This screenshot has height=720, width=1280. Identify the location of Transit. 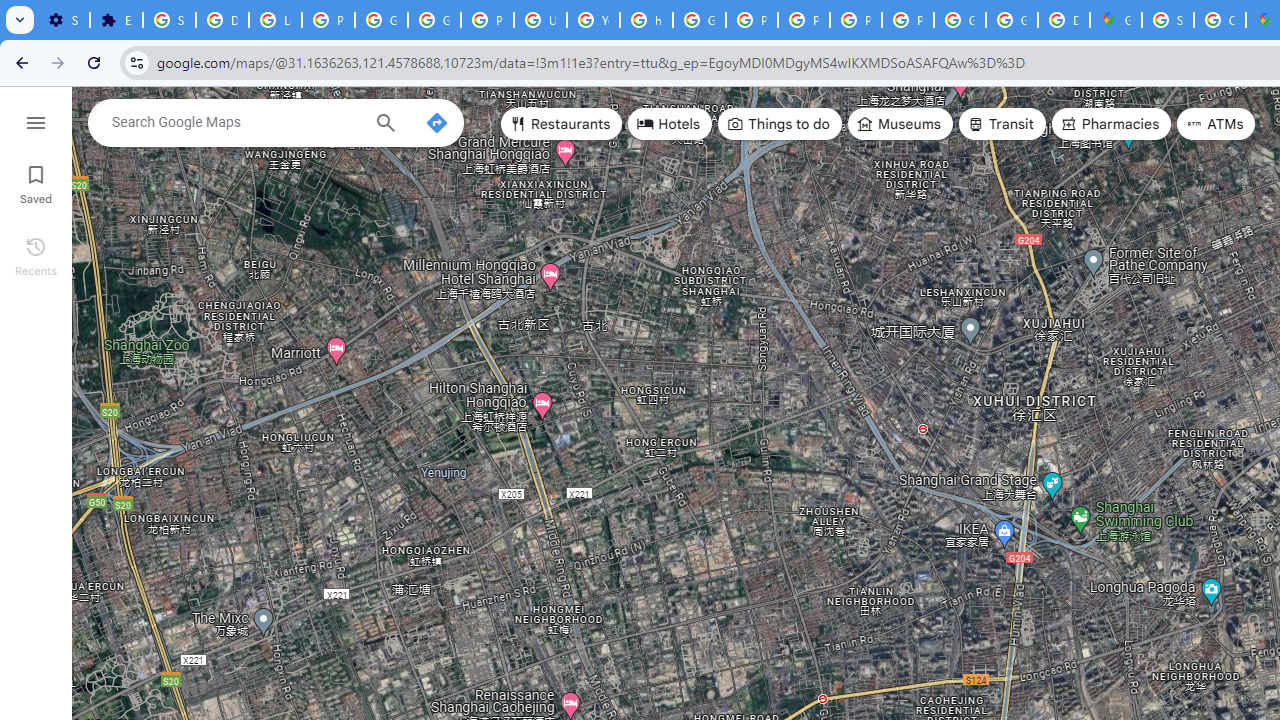
(1001, 124).